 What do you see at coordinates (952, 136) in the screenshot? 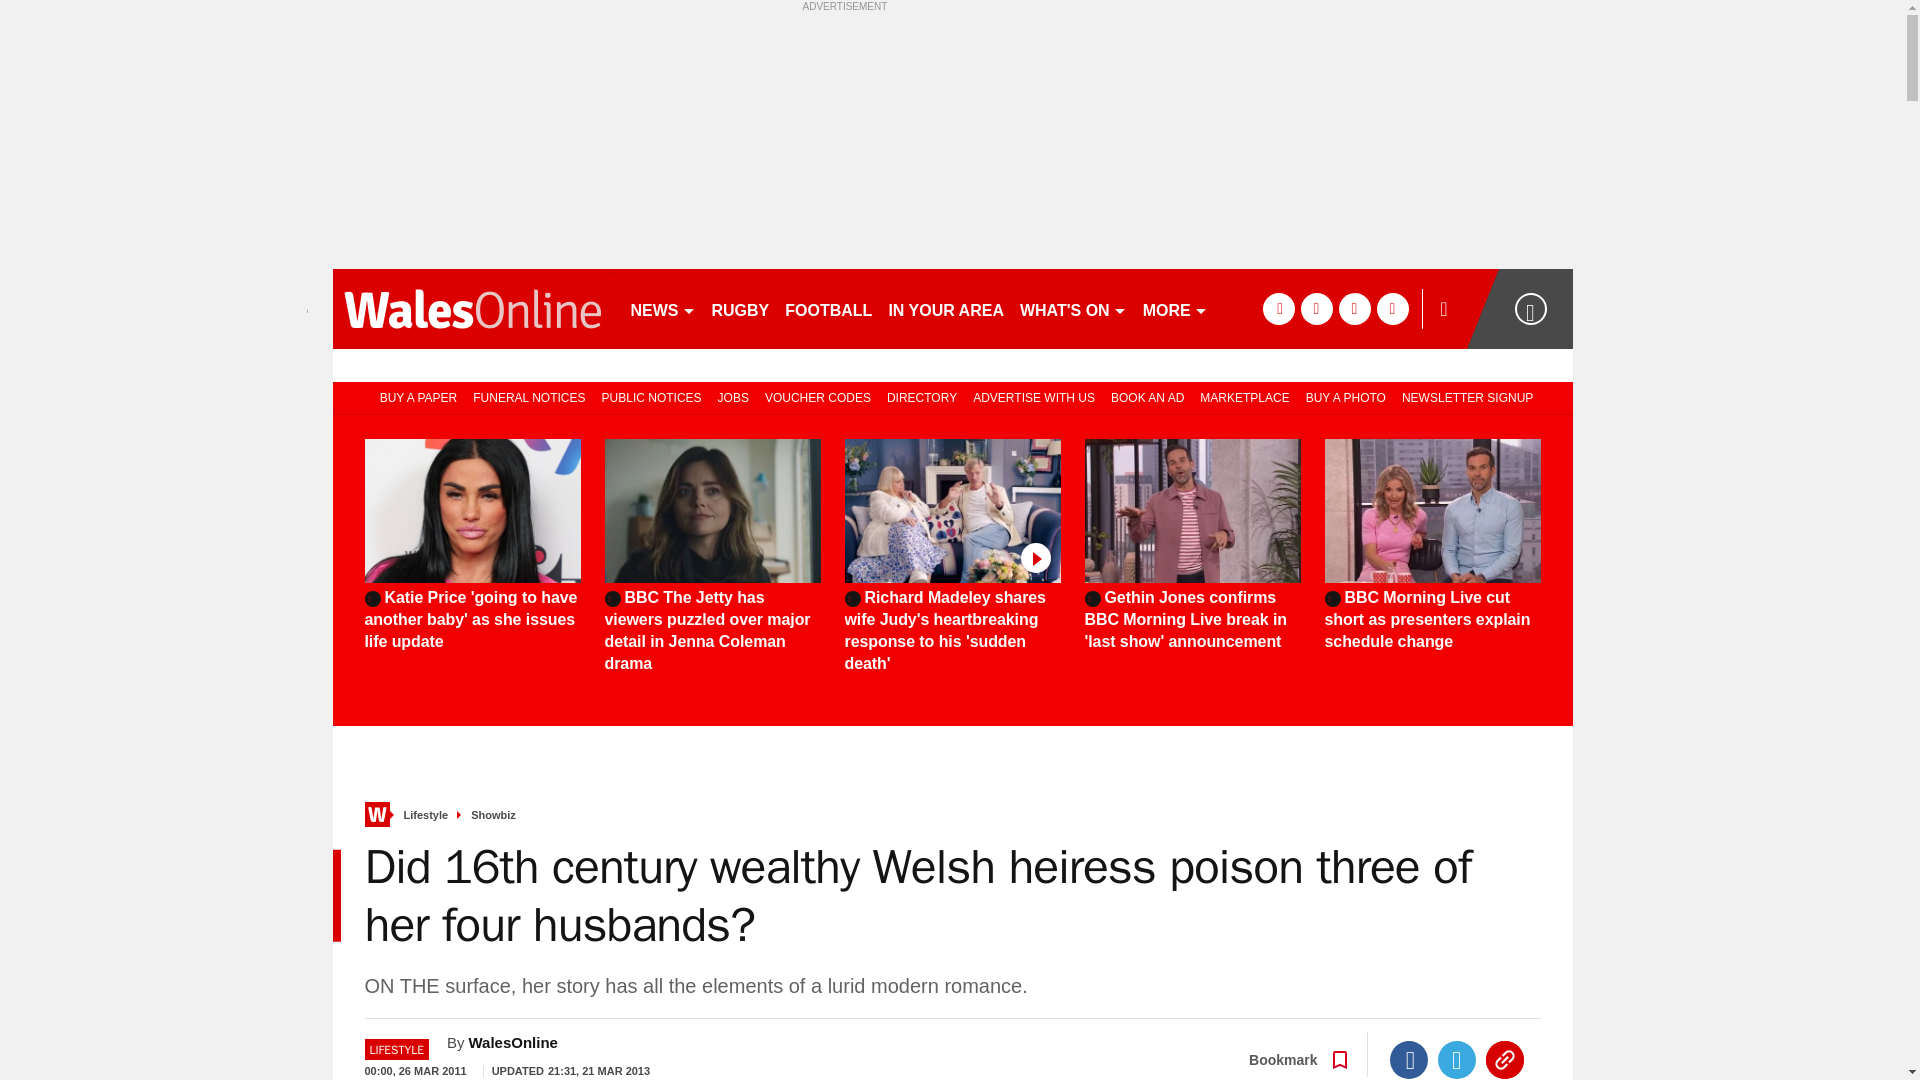
I see `3rd party ad content` at bounding box center [952, 136].